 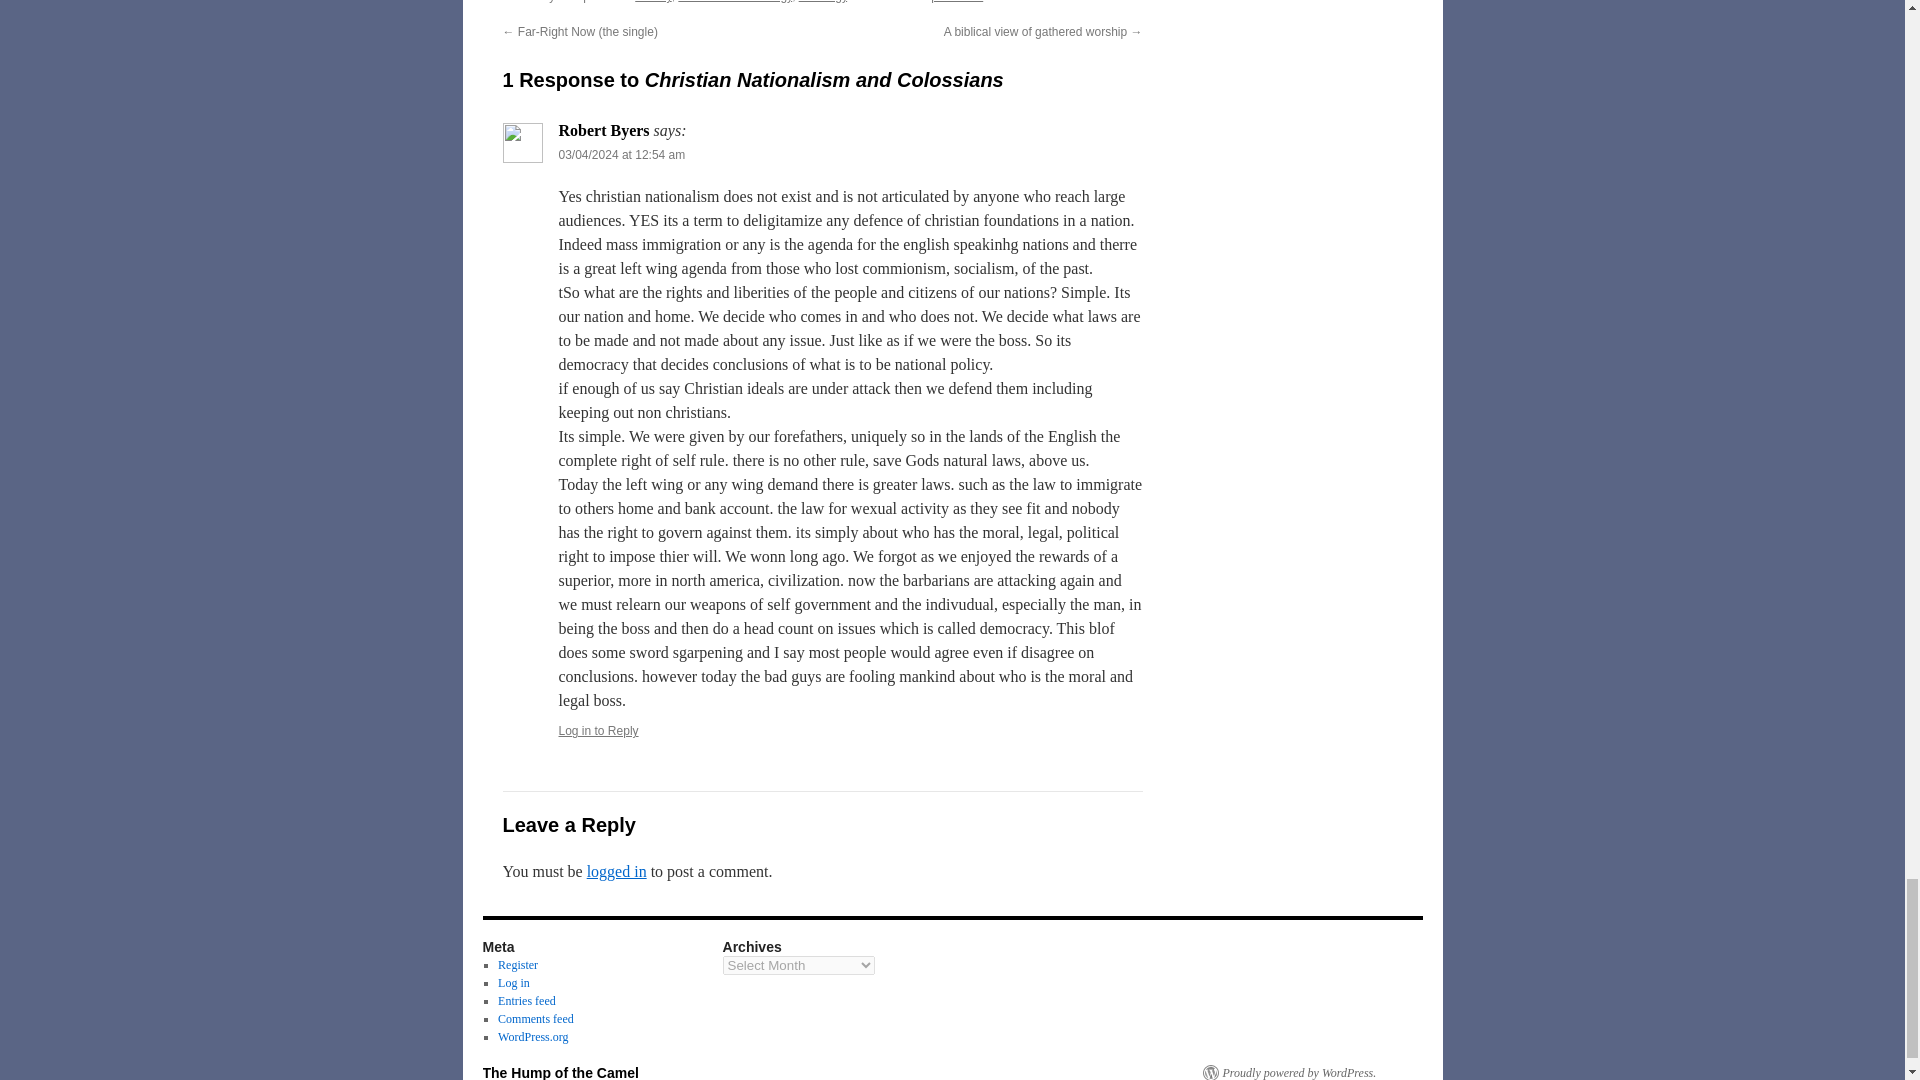 I want to click on History, so click(x=652, y=2).